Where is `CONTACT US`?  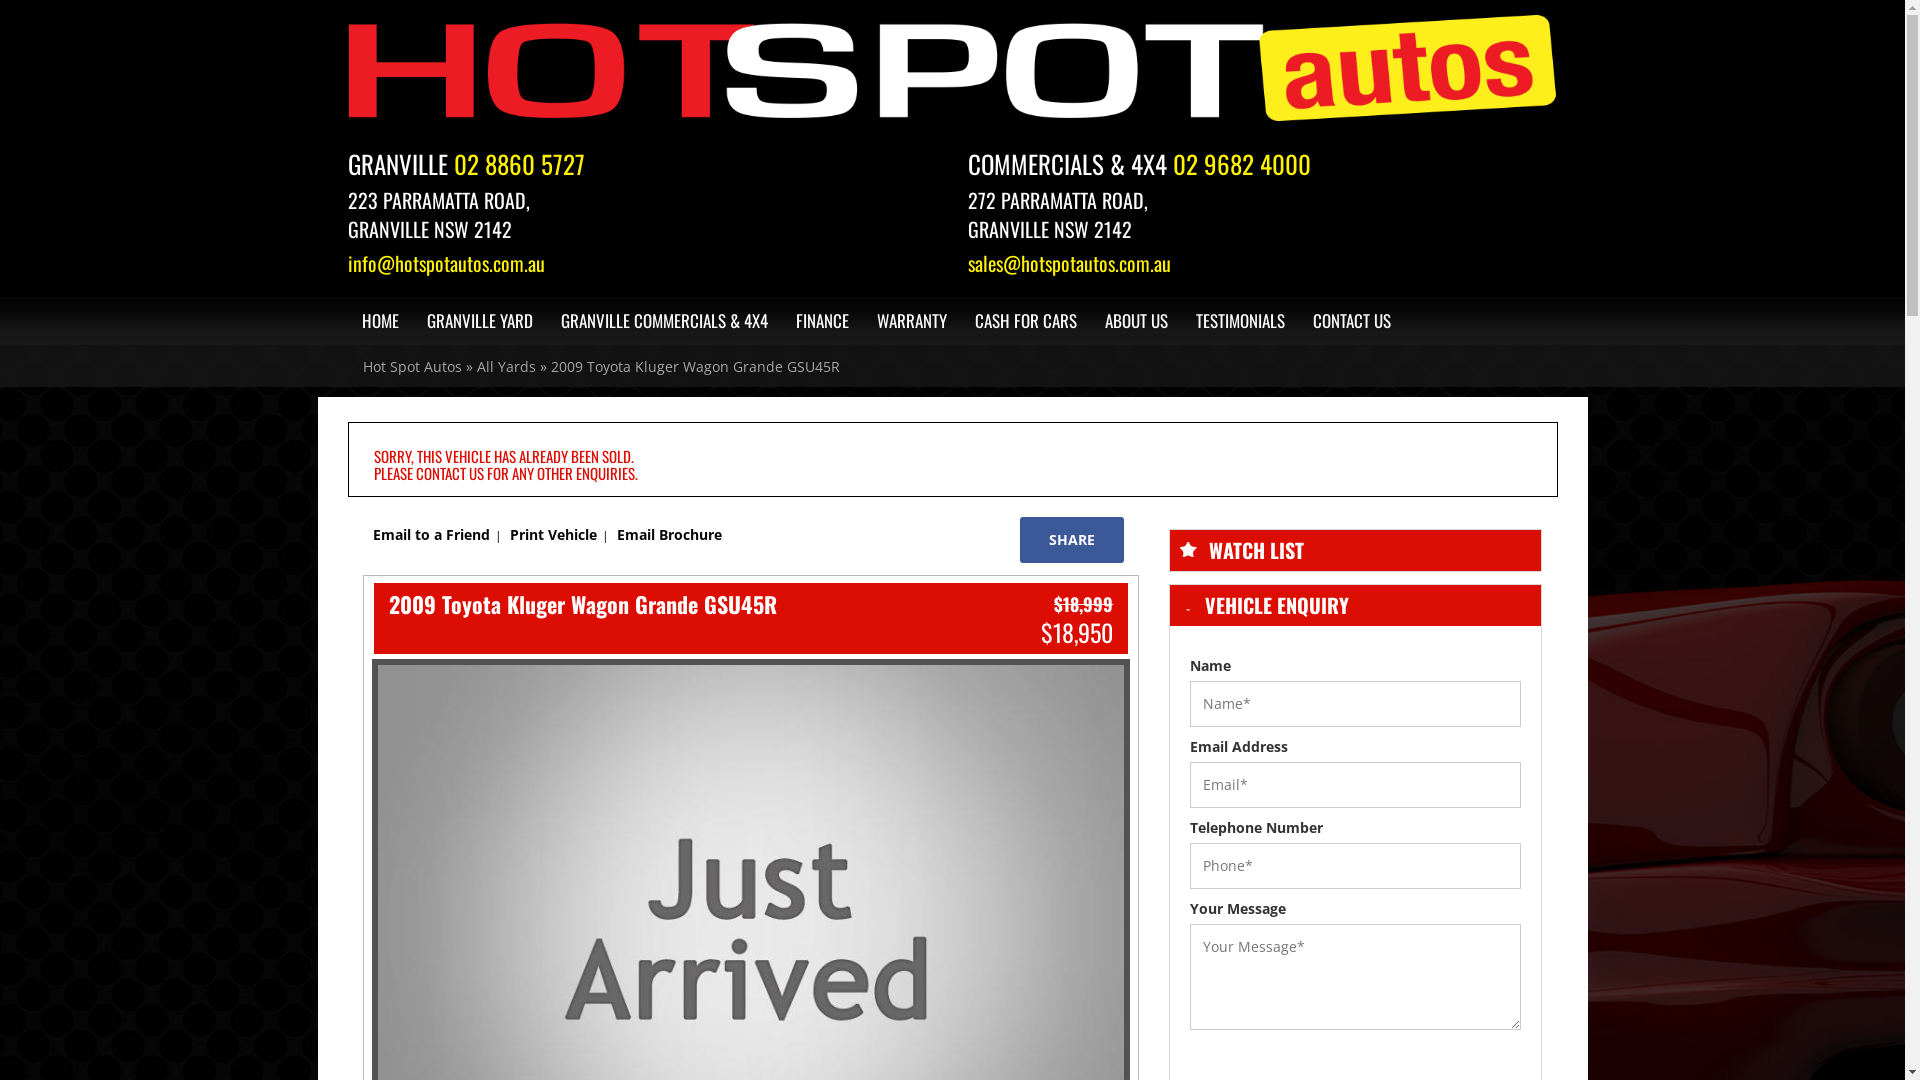 CONTACT US is located at coordinates (1351, 321).